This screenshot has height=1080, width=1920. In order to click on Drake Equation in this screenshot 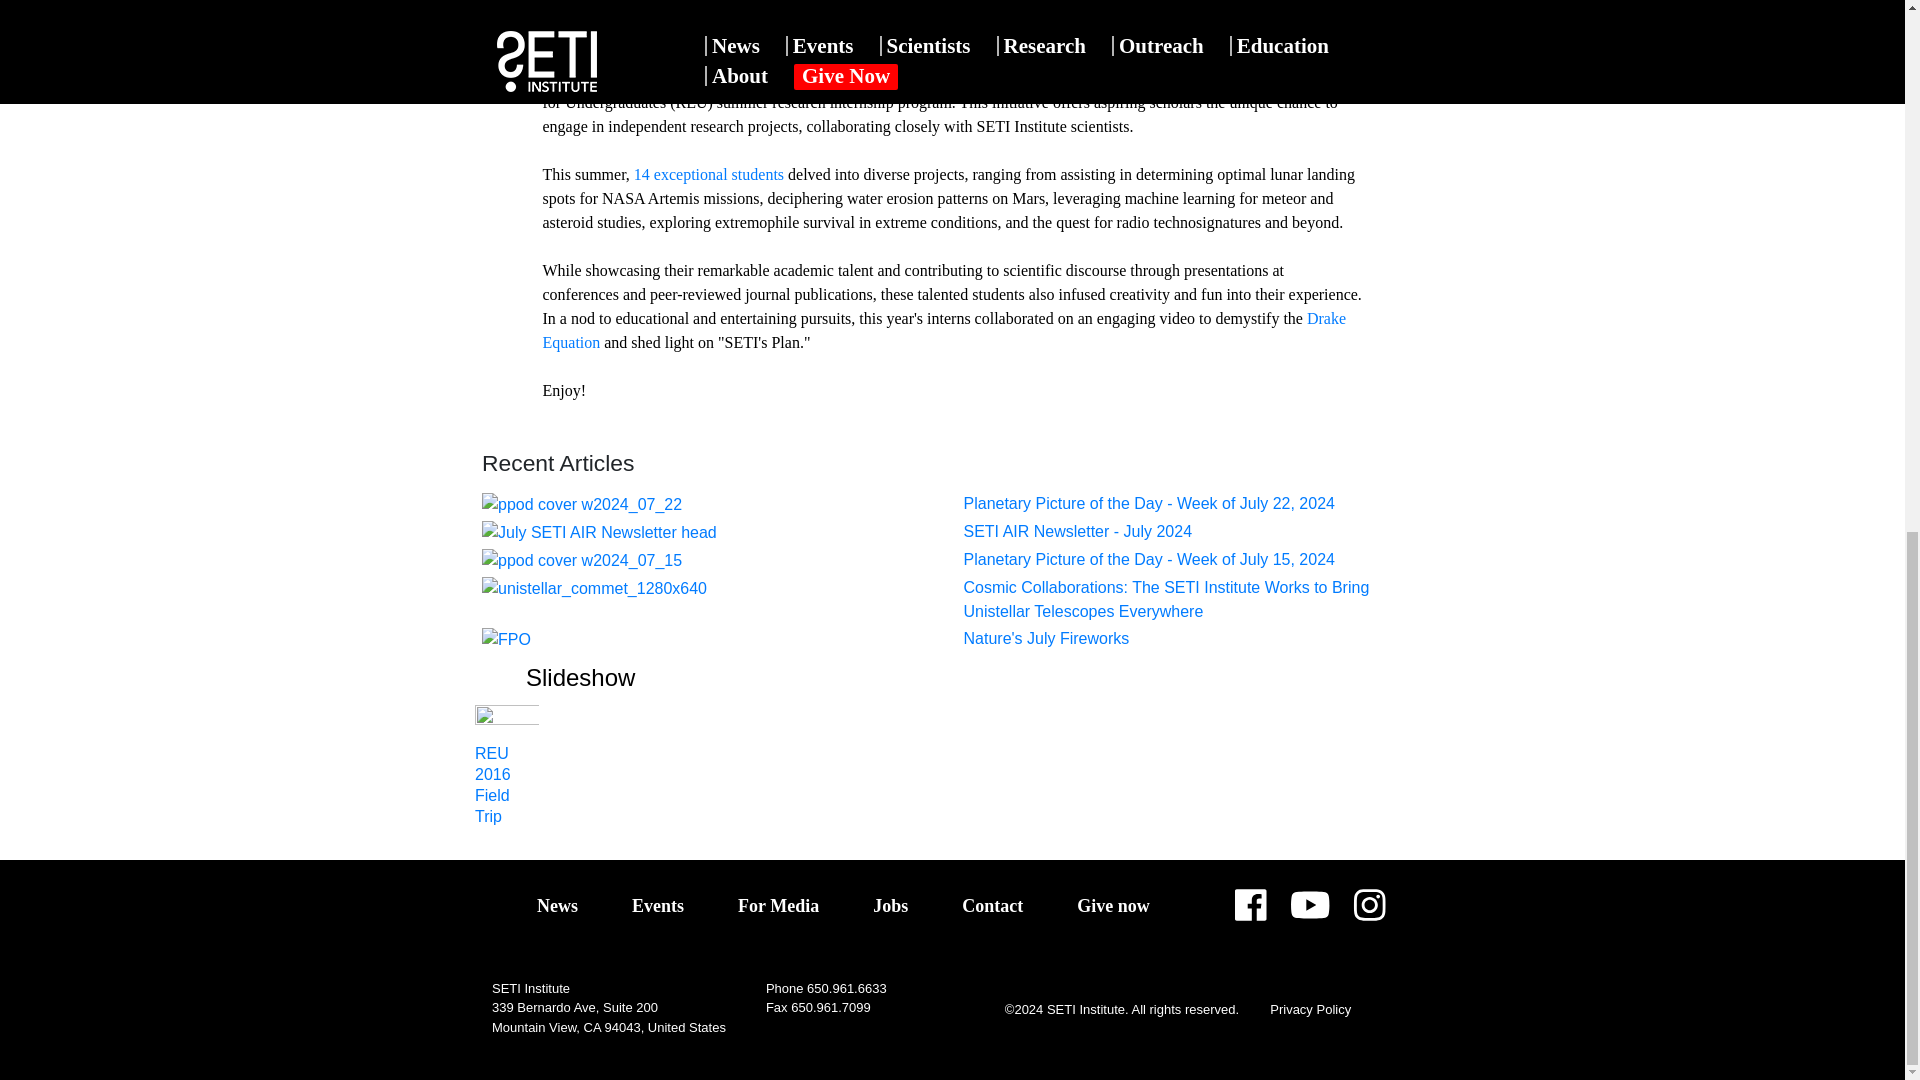, I will do `click(943, 330)`.